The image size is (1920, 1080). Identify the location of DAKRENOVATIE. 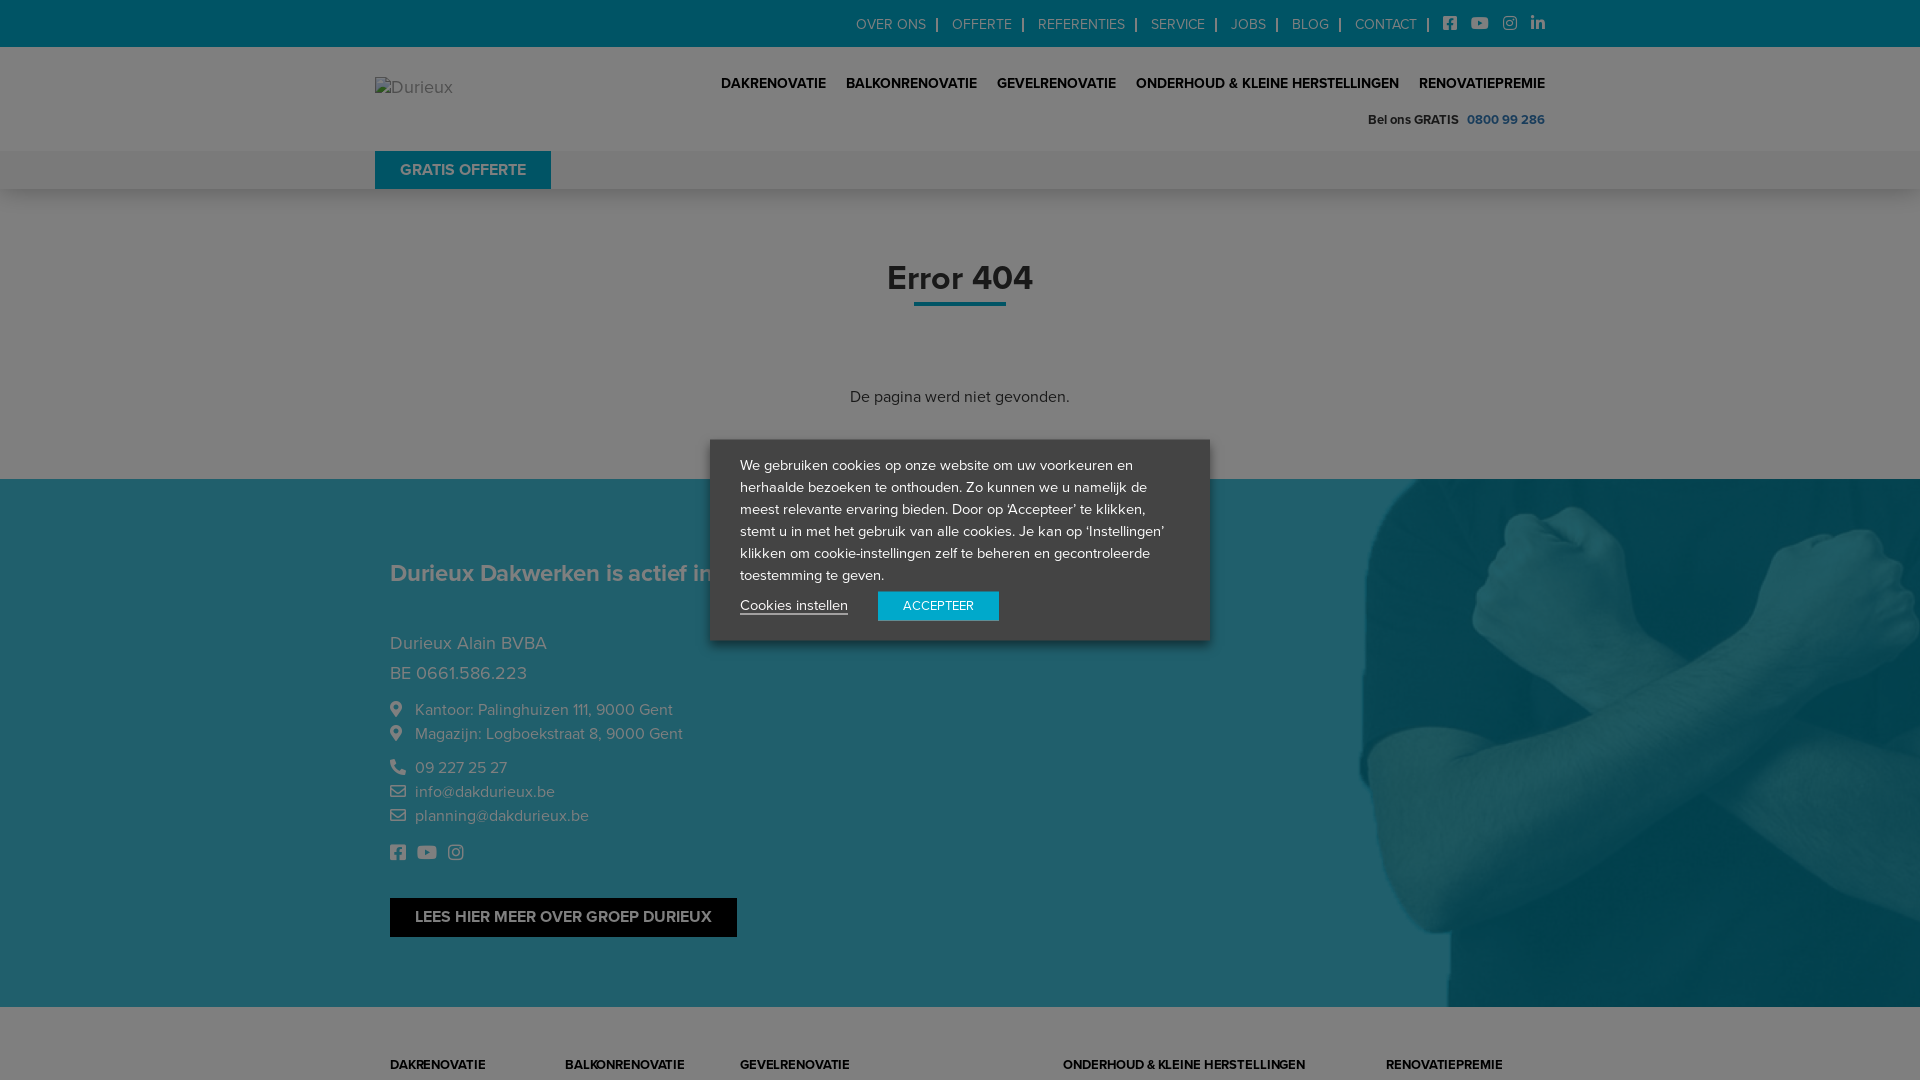
(774, 79).